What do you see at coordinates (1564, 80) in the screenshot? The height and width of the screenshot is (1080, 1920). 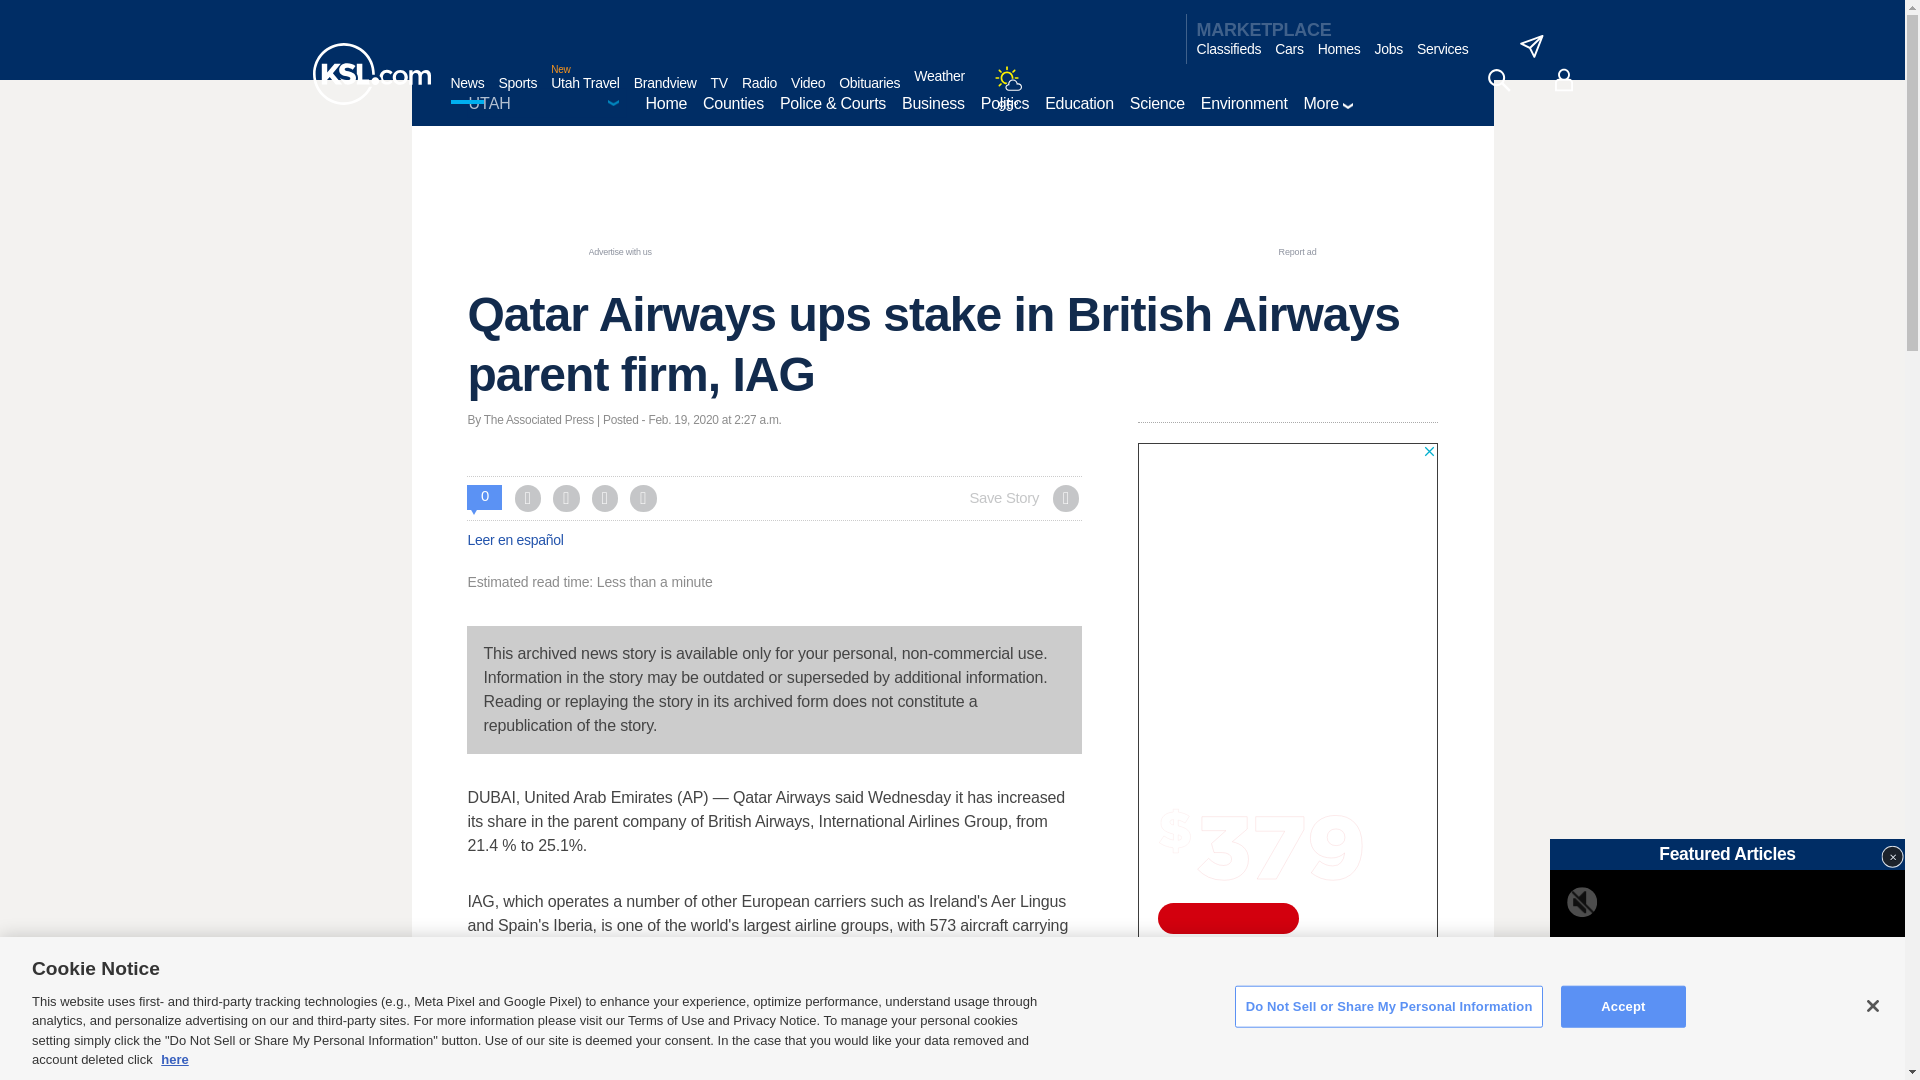 I see `account - logged out` at bounding box center [1564, 80].